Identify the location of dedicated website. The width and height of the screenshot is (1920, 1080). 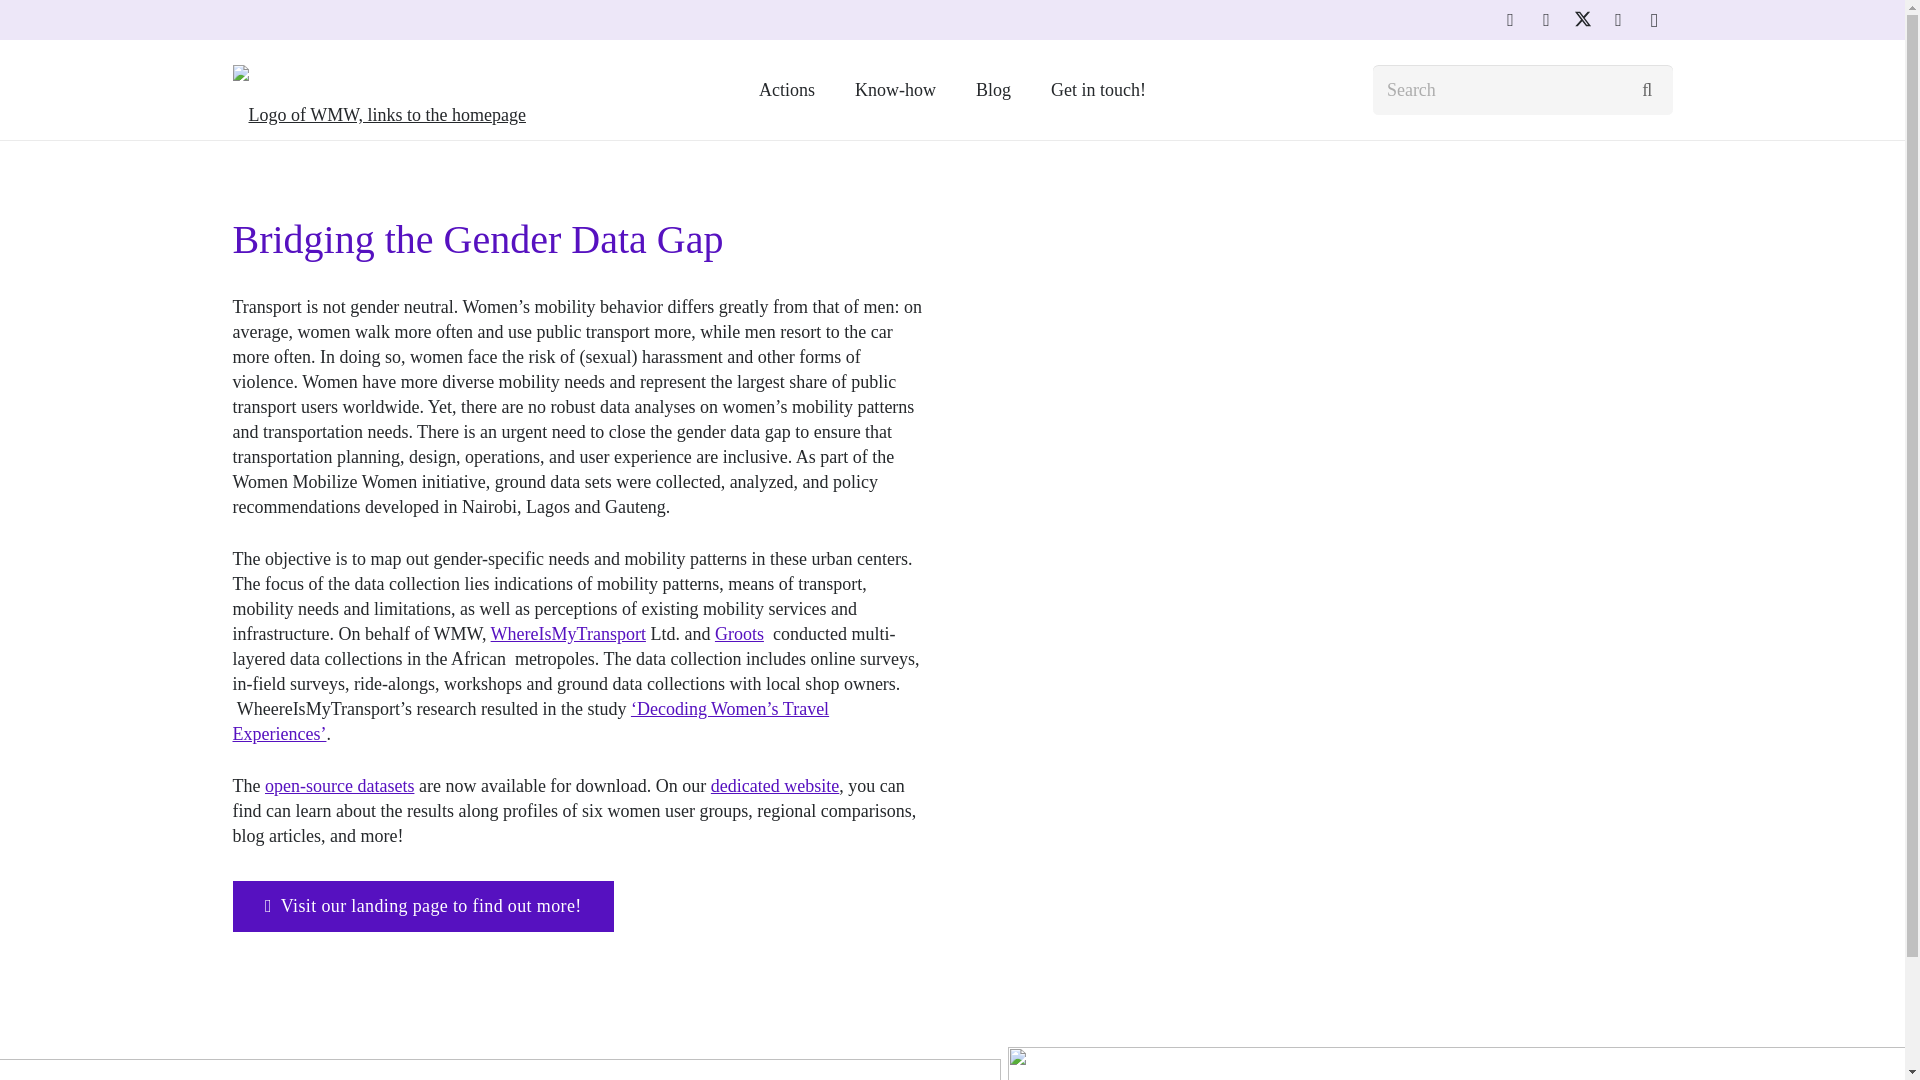
(774, 786).